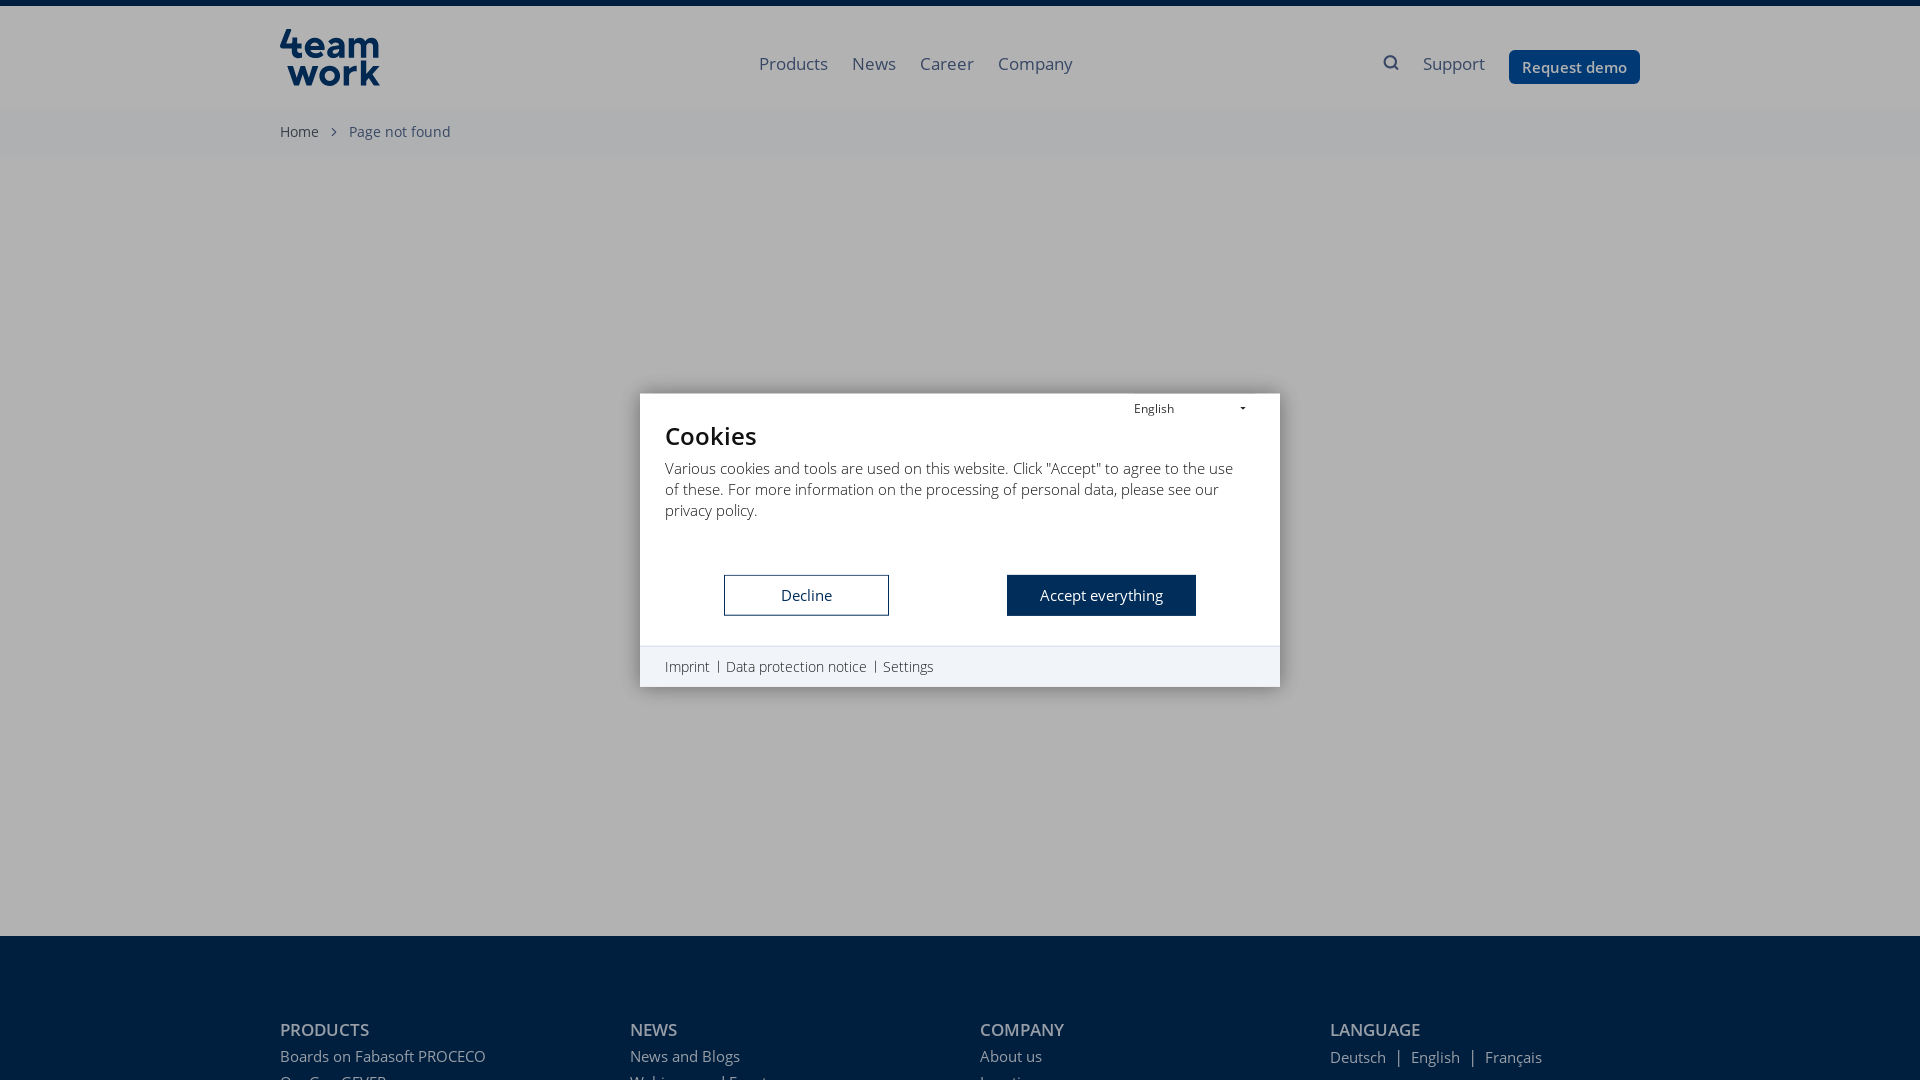  I want to click on News, so click(874, 64).